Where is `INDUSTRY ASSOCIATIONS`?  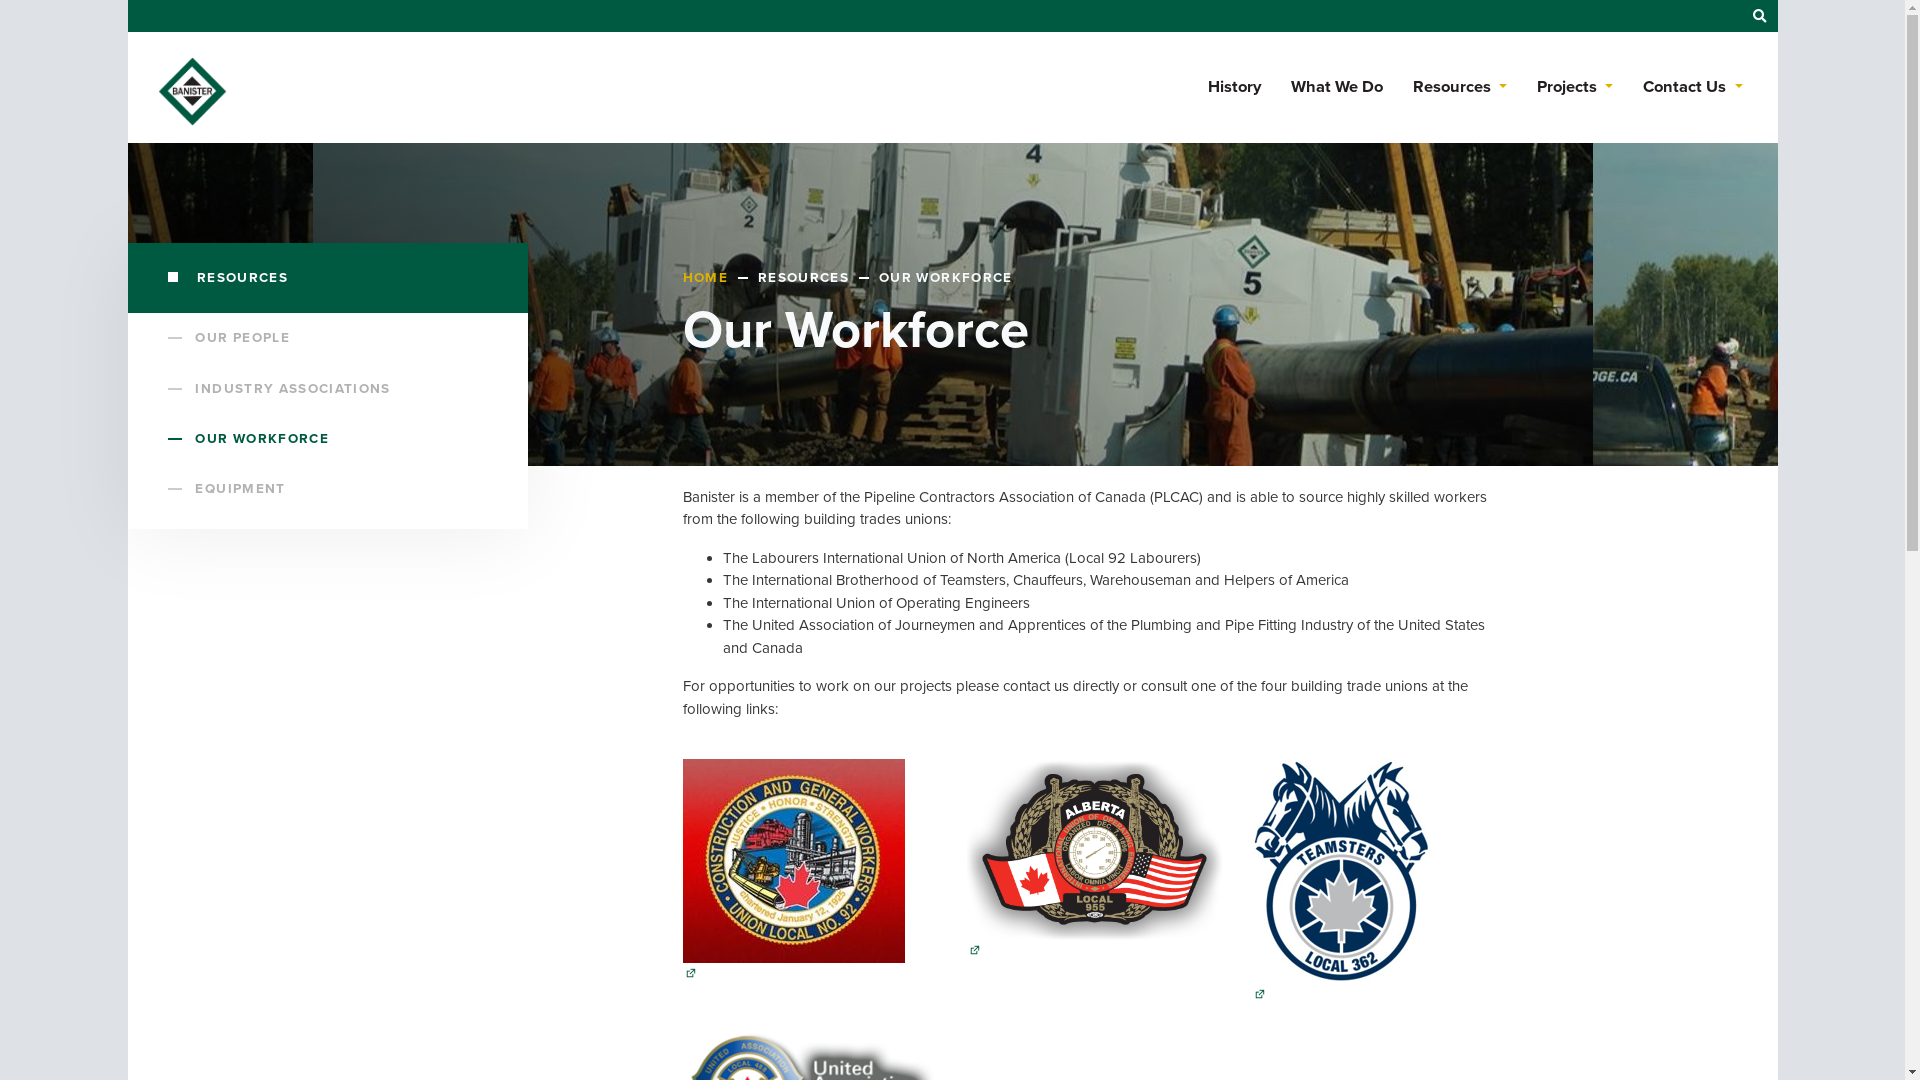 INDUSTRY ASSOCIATIONS is located at coordinates (338, 388).